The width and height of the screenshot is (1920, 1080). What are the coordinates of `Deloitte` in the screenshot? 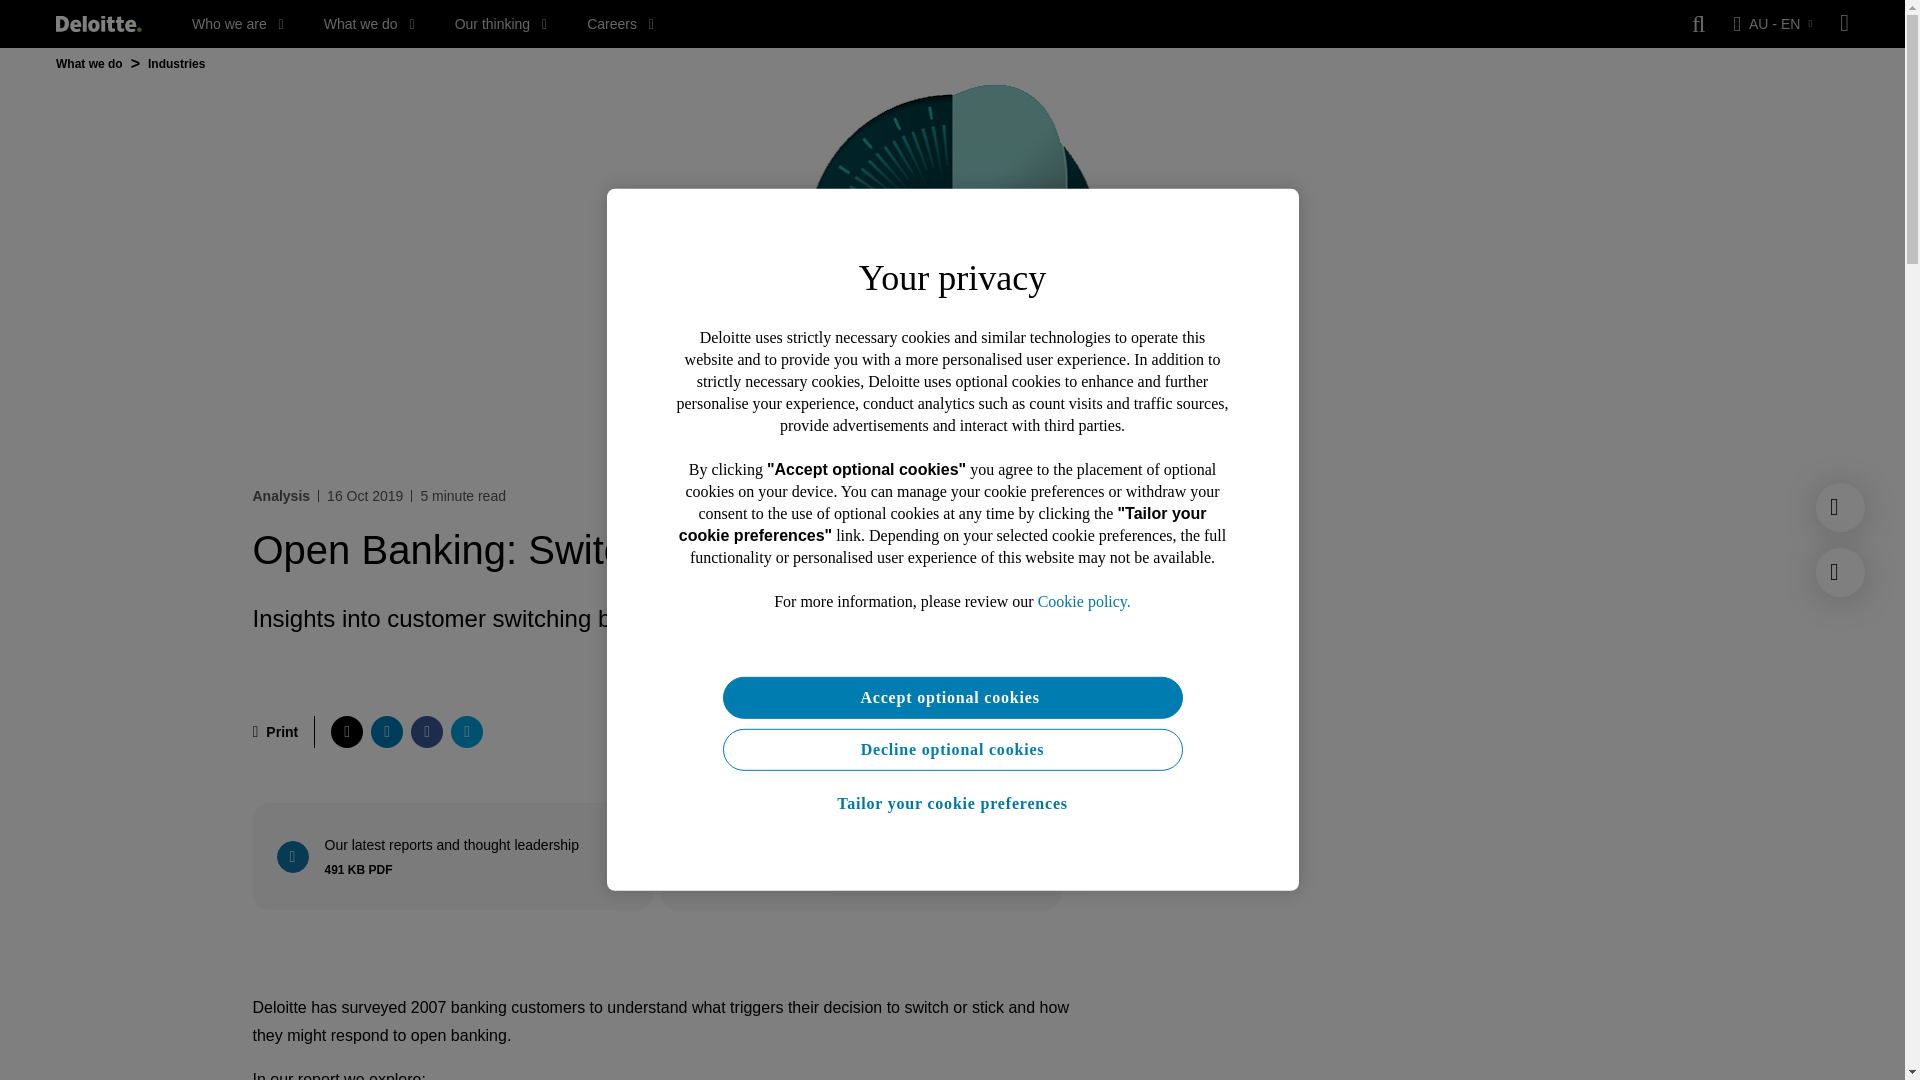 It's located at (346, 732).